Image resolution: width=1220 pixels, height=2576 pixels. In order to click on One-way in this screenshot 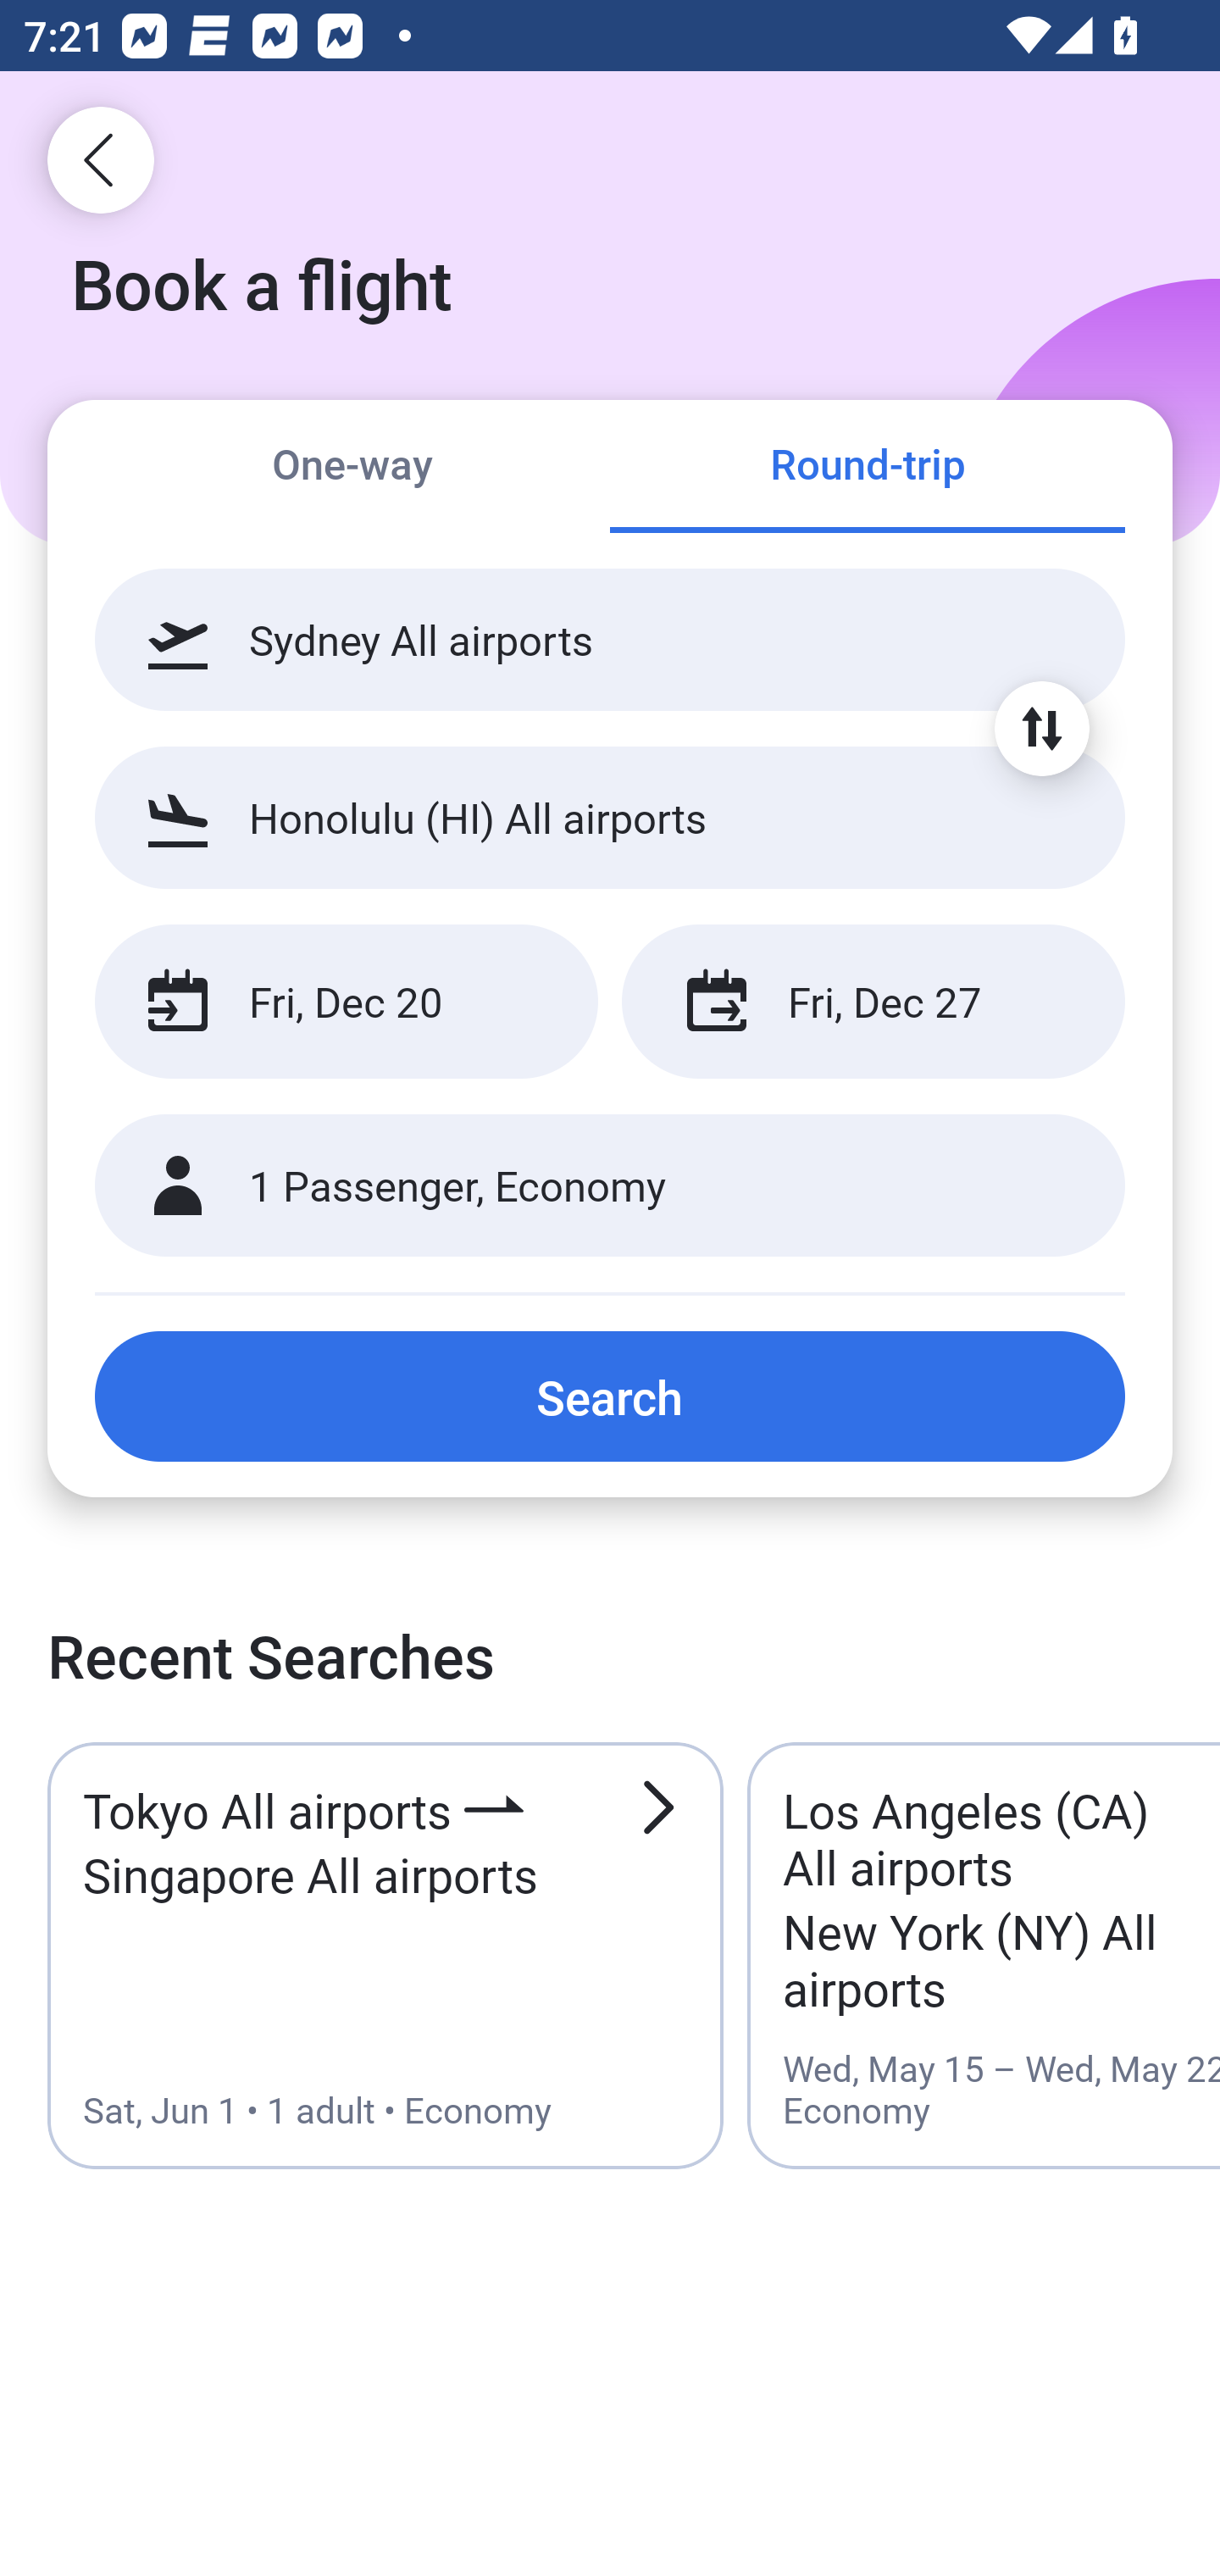, I will do `click(352, 468)`.